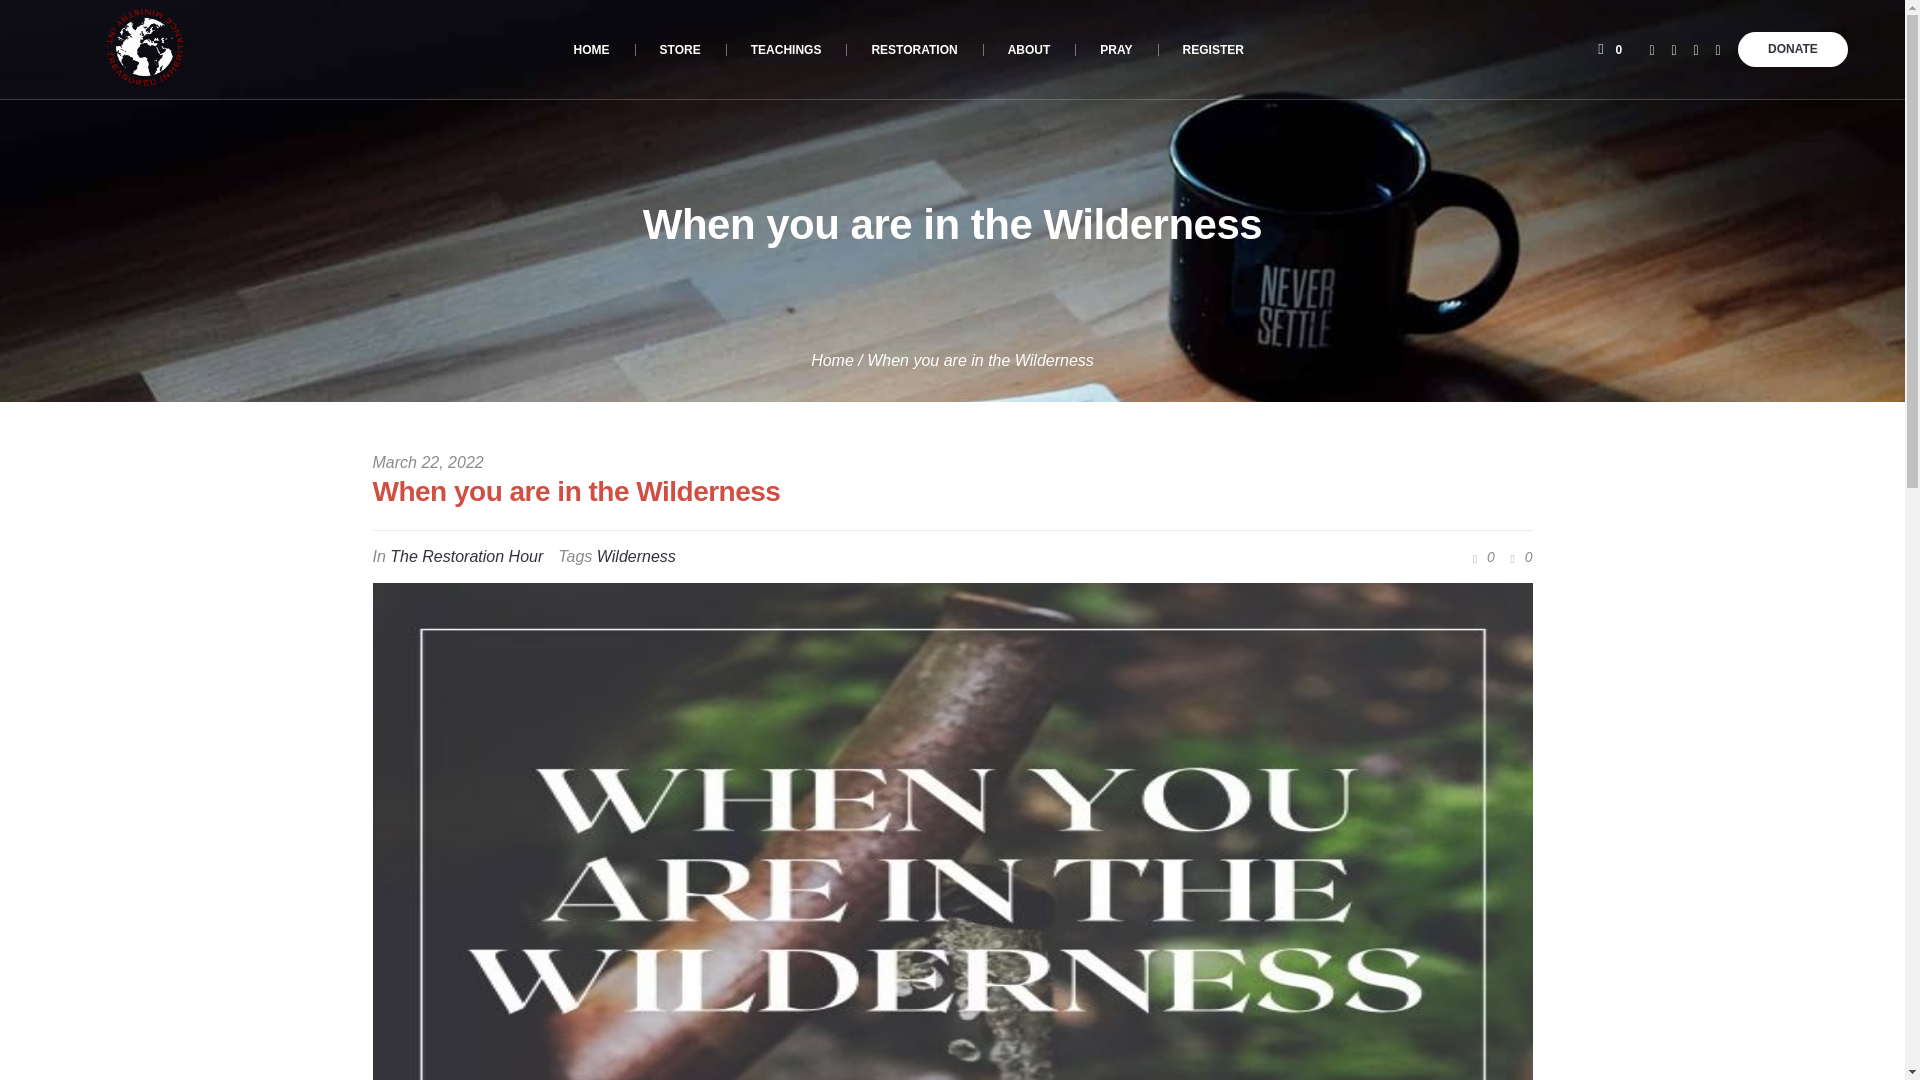  What do you see at coordinates (1480, 557) in the screenshot?
I see `0` at bounding box center [1480, 557].